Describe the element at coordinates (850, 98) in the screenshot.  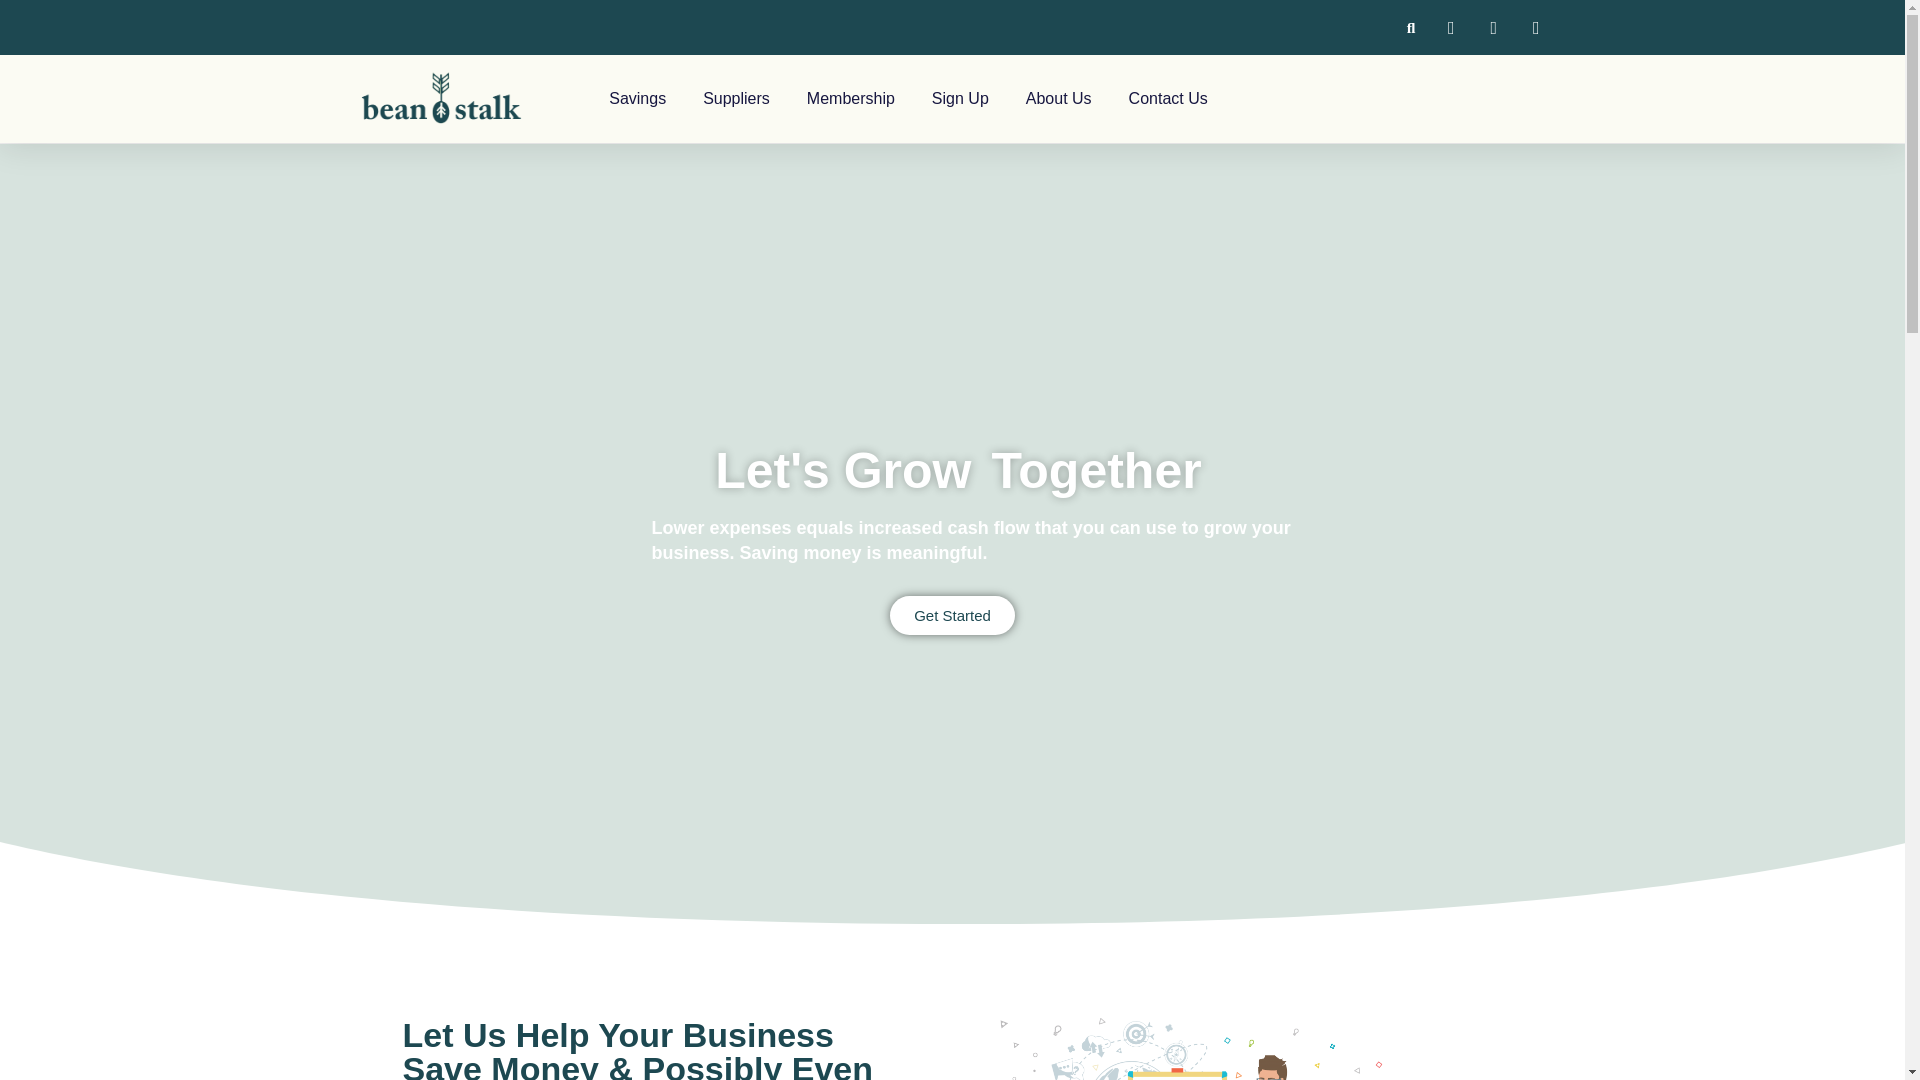
I see `Membership` at that location.